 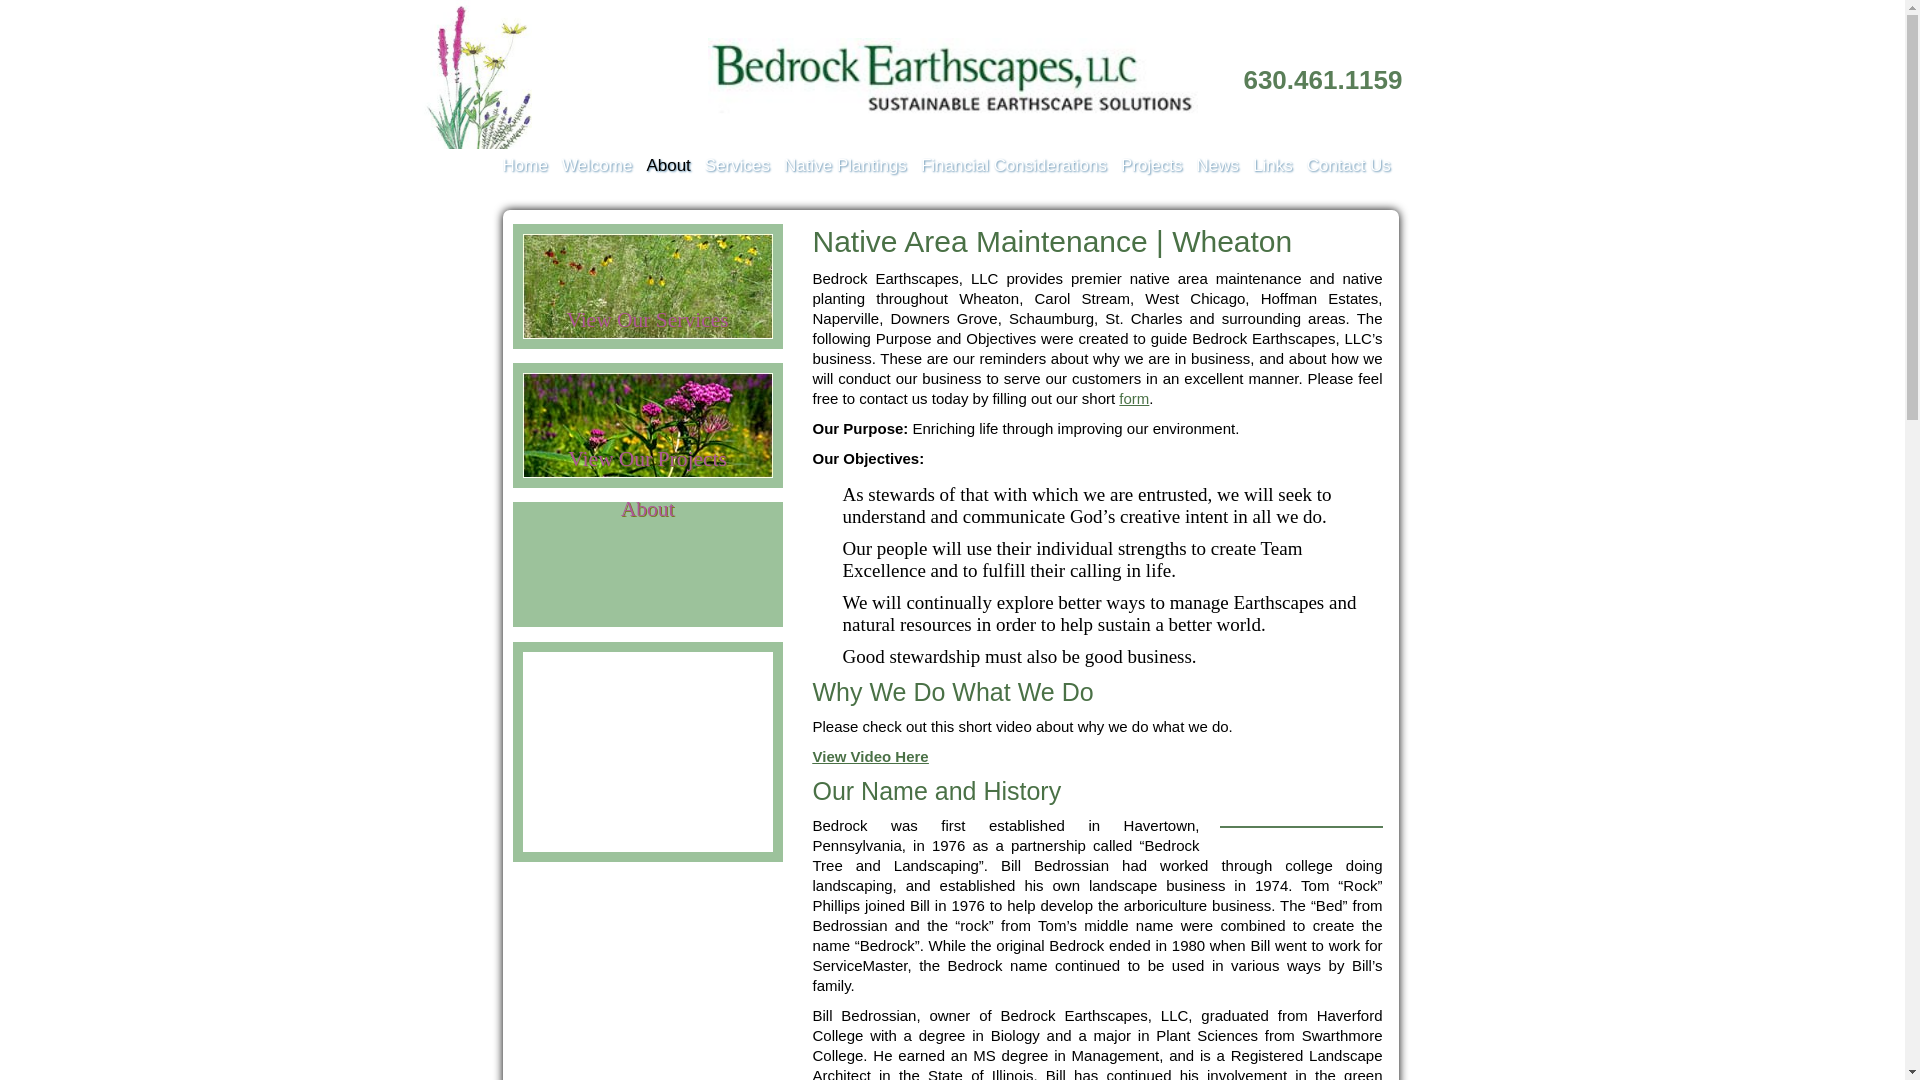 I want to click on Welcome, so click(x=598, y=166).